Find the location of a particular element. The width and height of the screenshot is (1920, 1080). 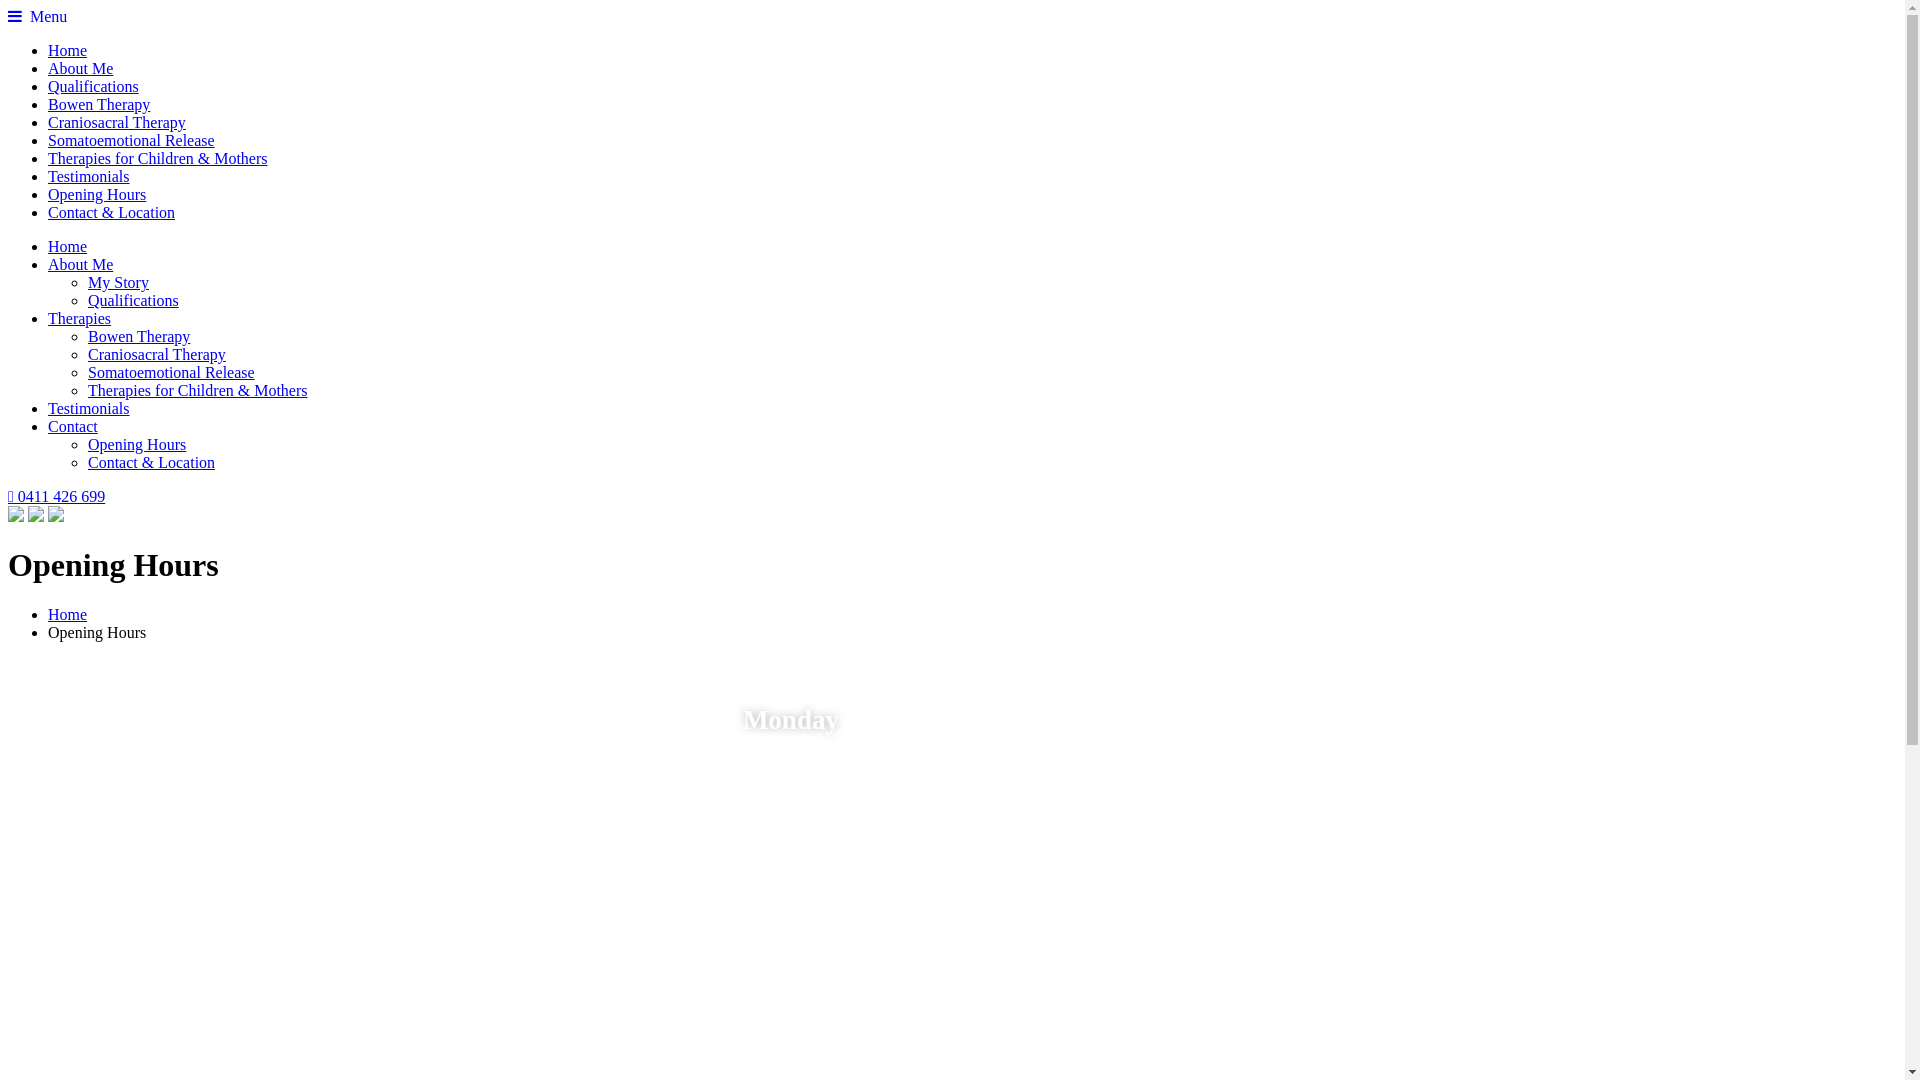

About Me is located at coordinates (80, 68).